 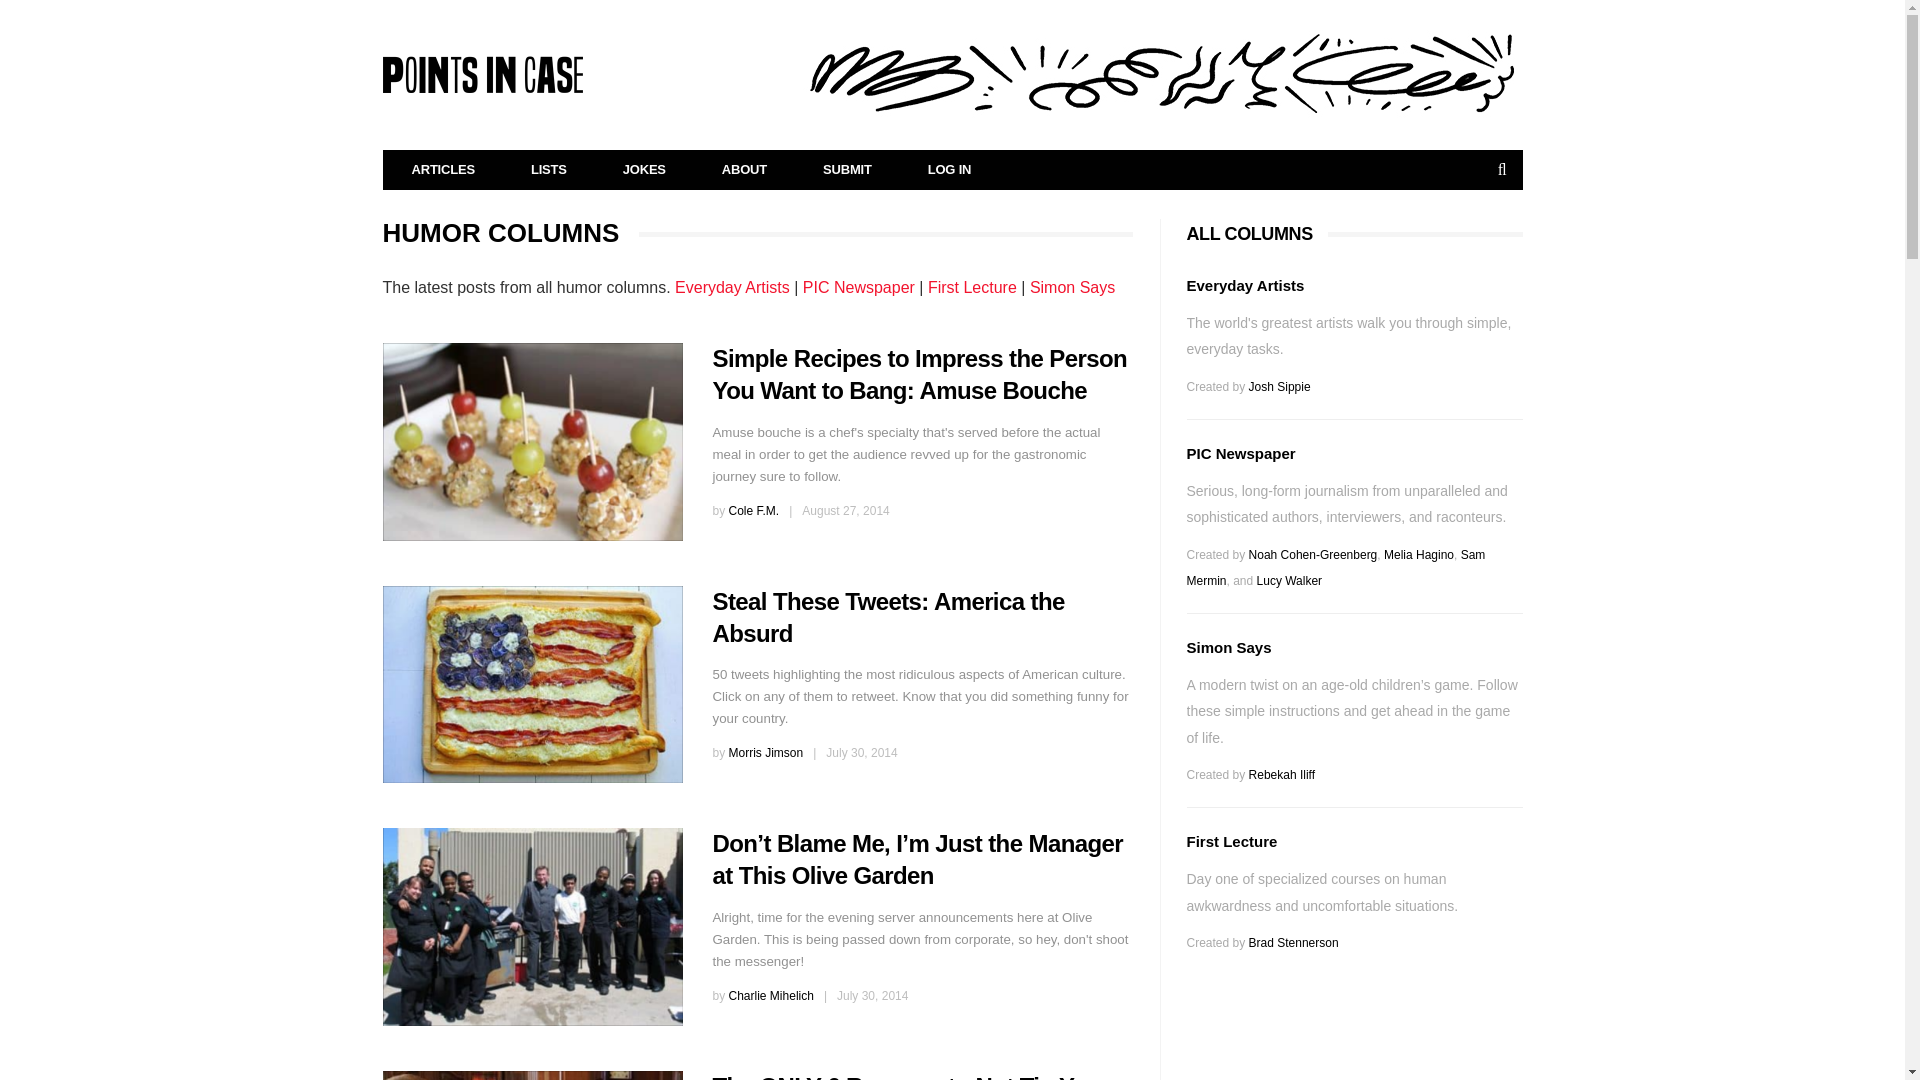 I want to click on The ONLY 6 Reasons to Not Tip Your Server, so click(x=532, y=1076).